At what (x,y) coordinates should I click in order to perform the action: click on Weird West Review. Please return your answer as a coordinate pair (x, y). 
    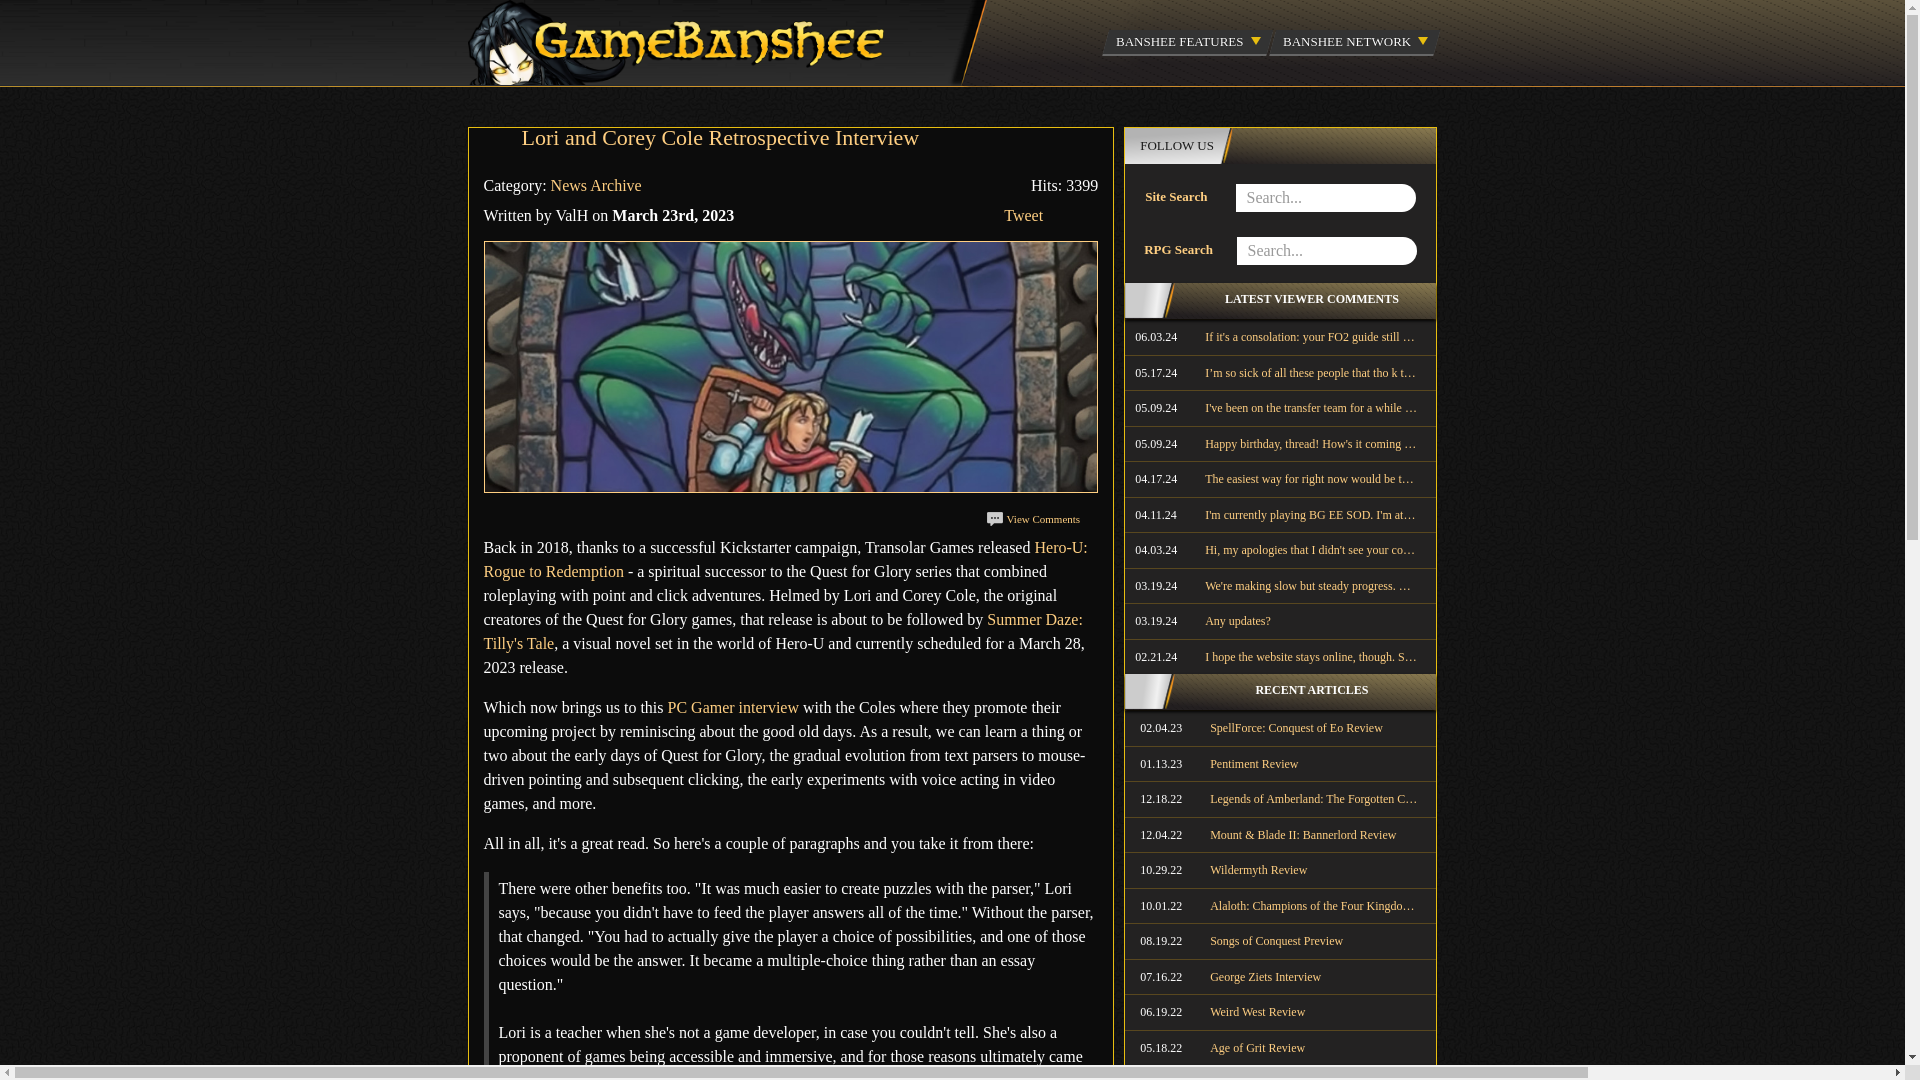
    Looking at the image, I should click on (1280, 1012).